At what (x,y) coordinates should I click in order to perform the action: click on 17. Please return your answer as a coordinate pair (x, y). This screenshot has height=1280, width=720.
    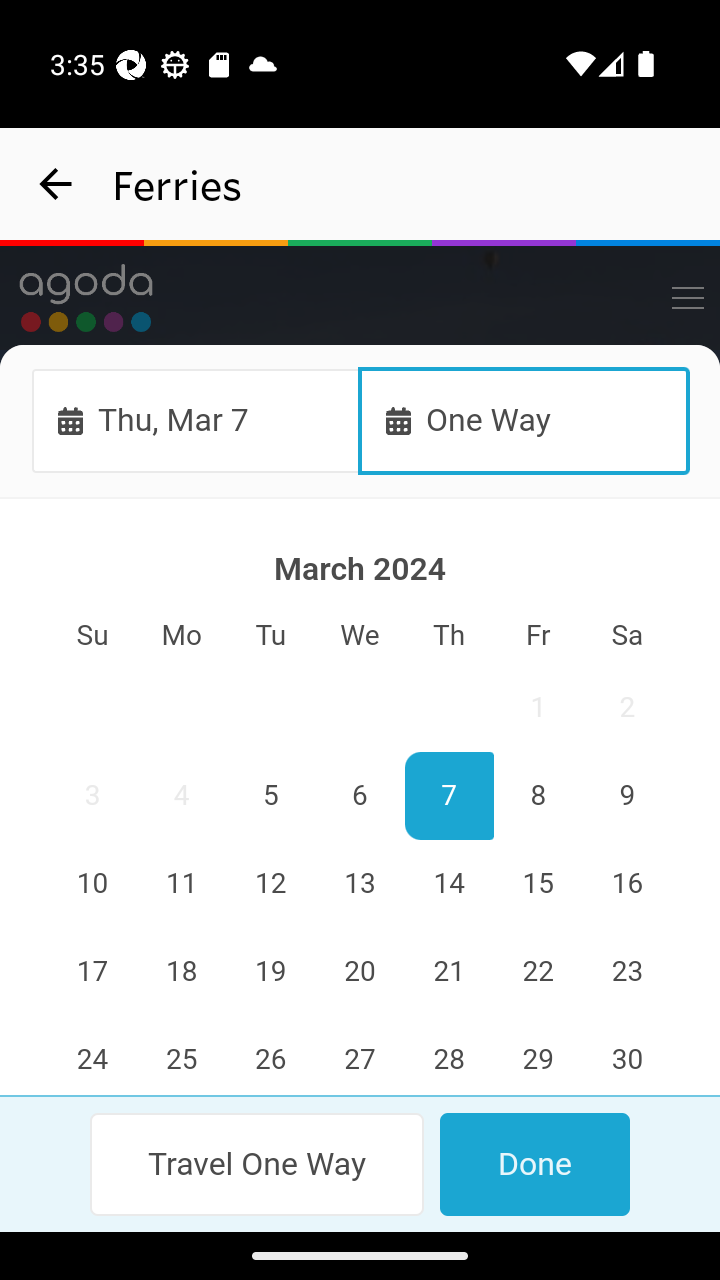
    Looking at the image, I should click on (93, 972).